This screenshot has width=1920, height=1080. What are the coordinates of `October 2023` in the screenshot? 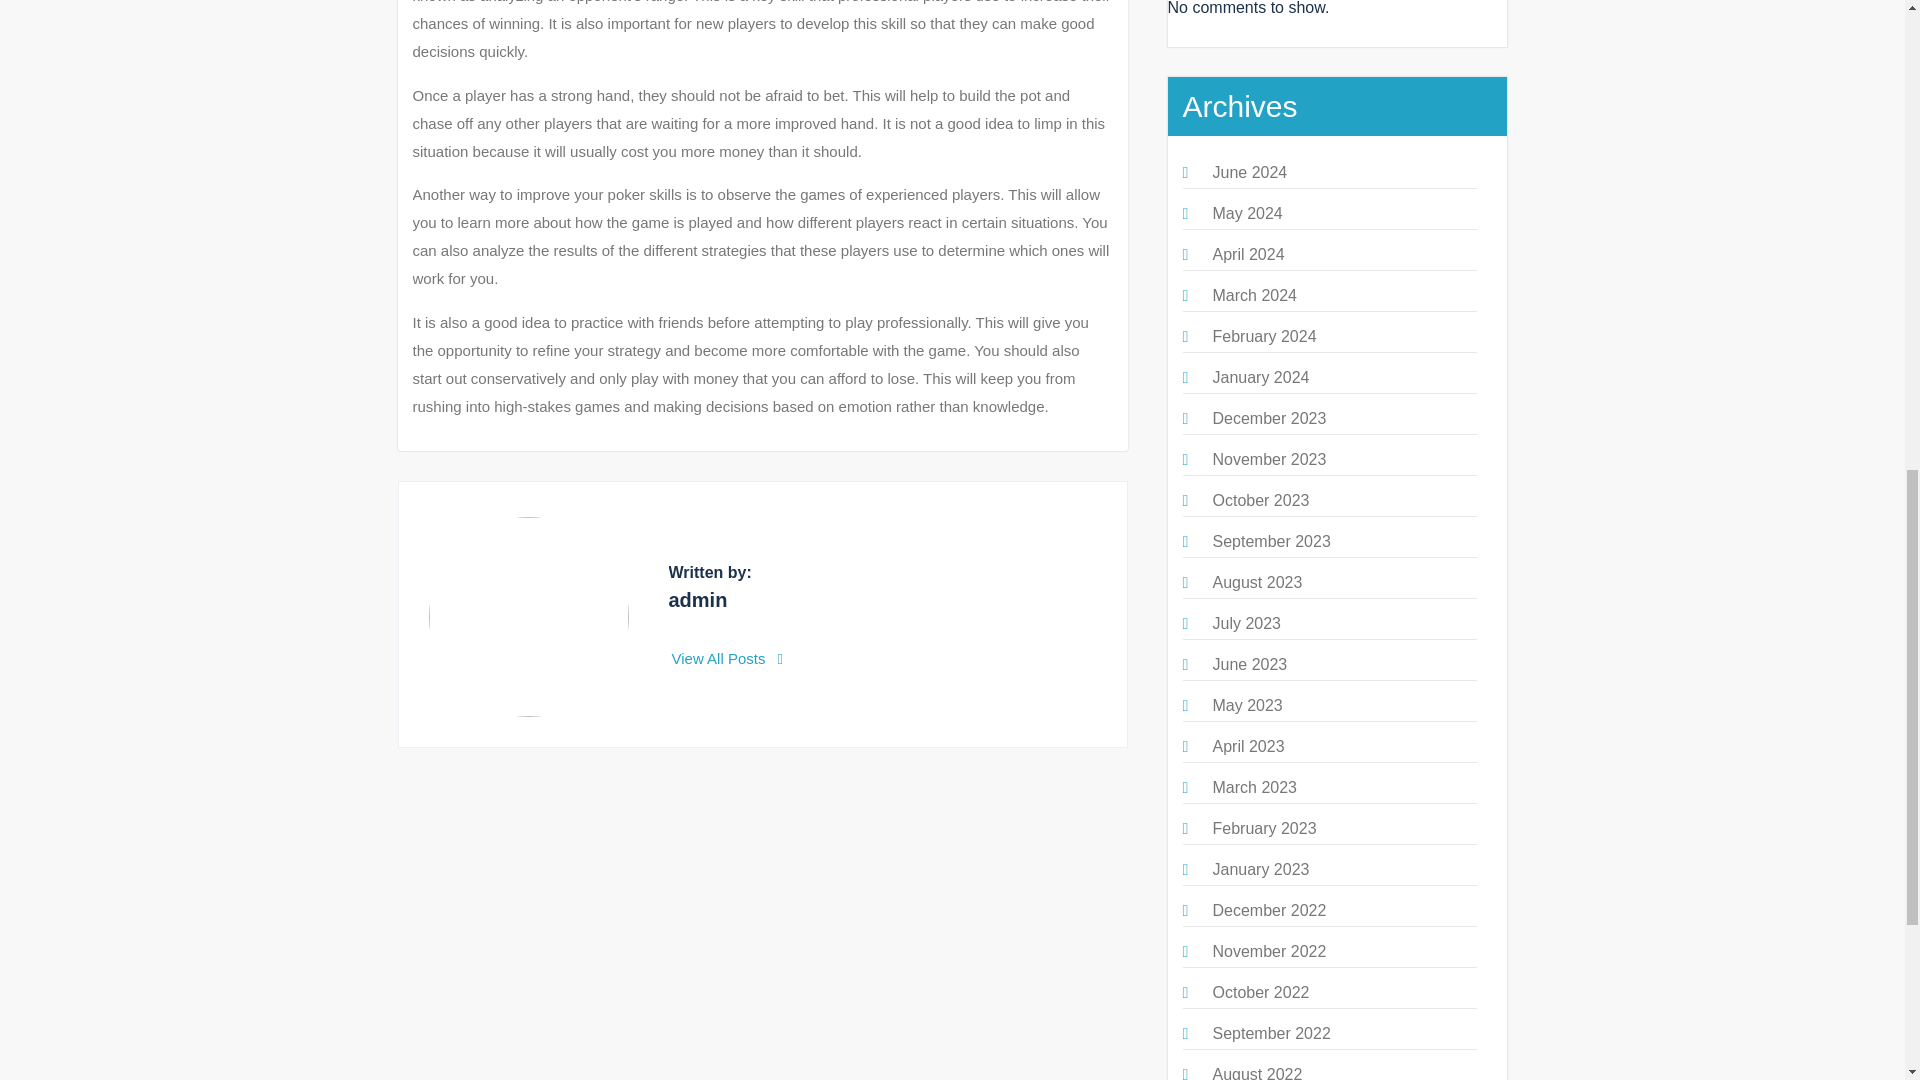 It's located at (1260, 500).